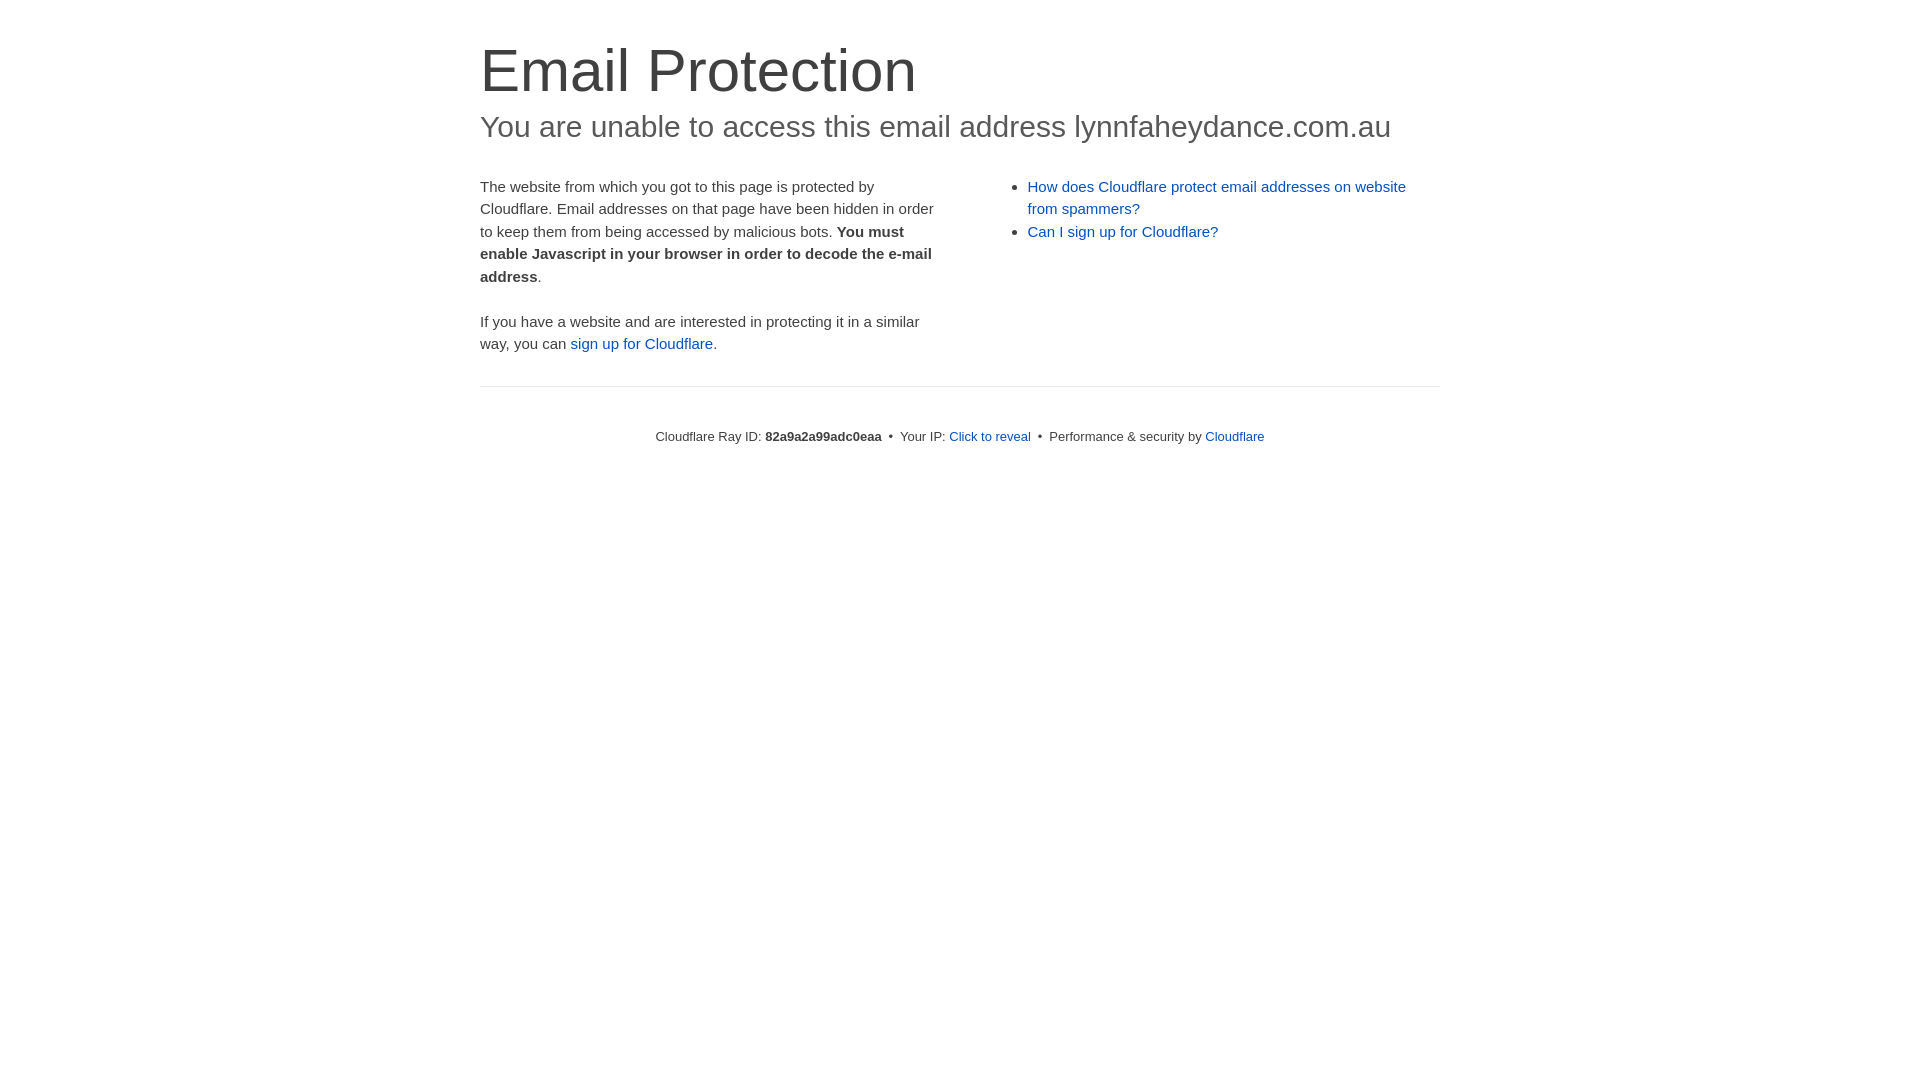 Image resolution: width=1920 pixels, height=1080 pixels. I want to click on Cloudflare, so click(1234, 436).